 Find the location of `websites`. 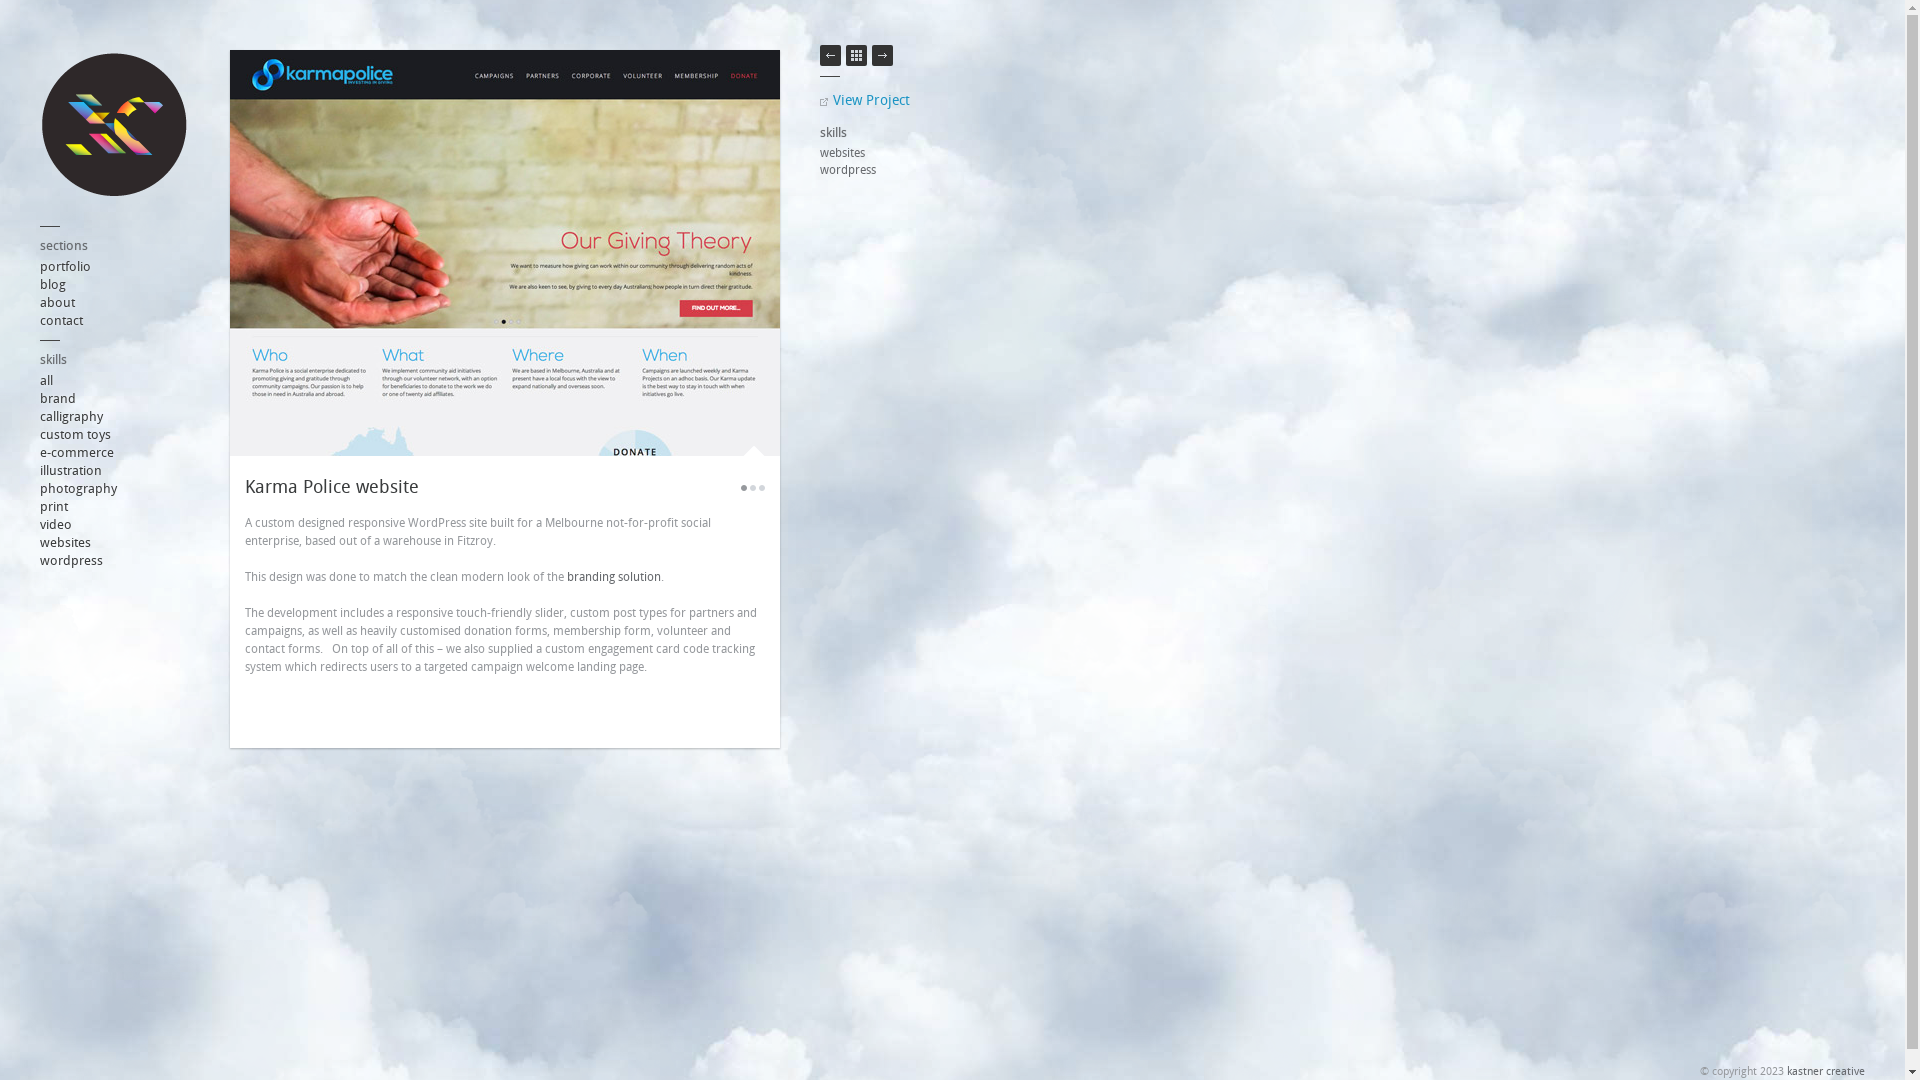

websites is located at coordinates (66, 542).